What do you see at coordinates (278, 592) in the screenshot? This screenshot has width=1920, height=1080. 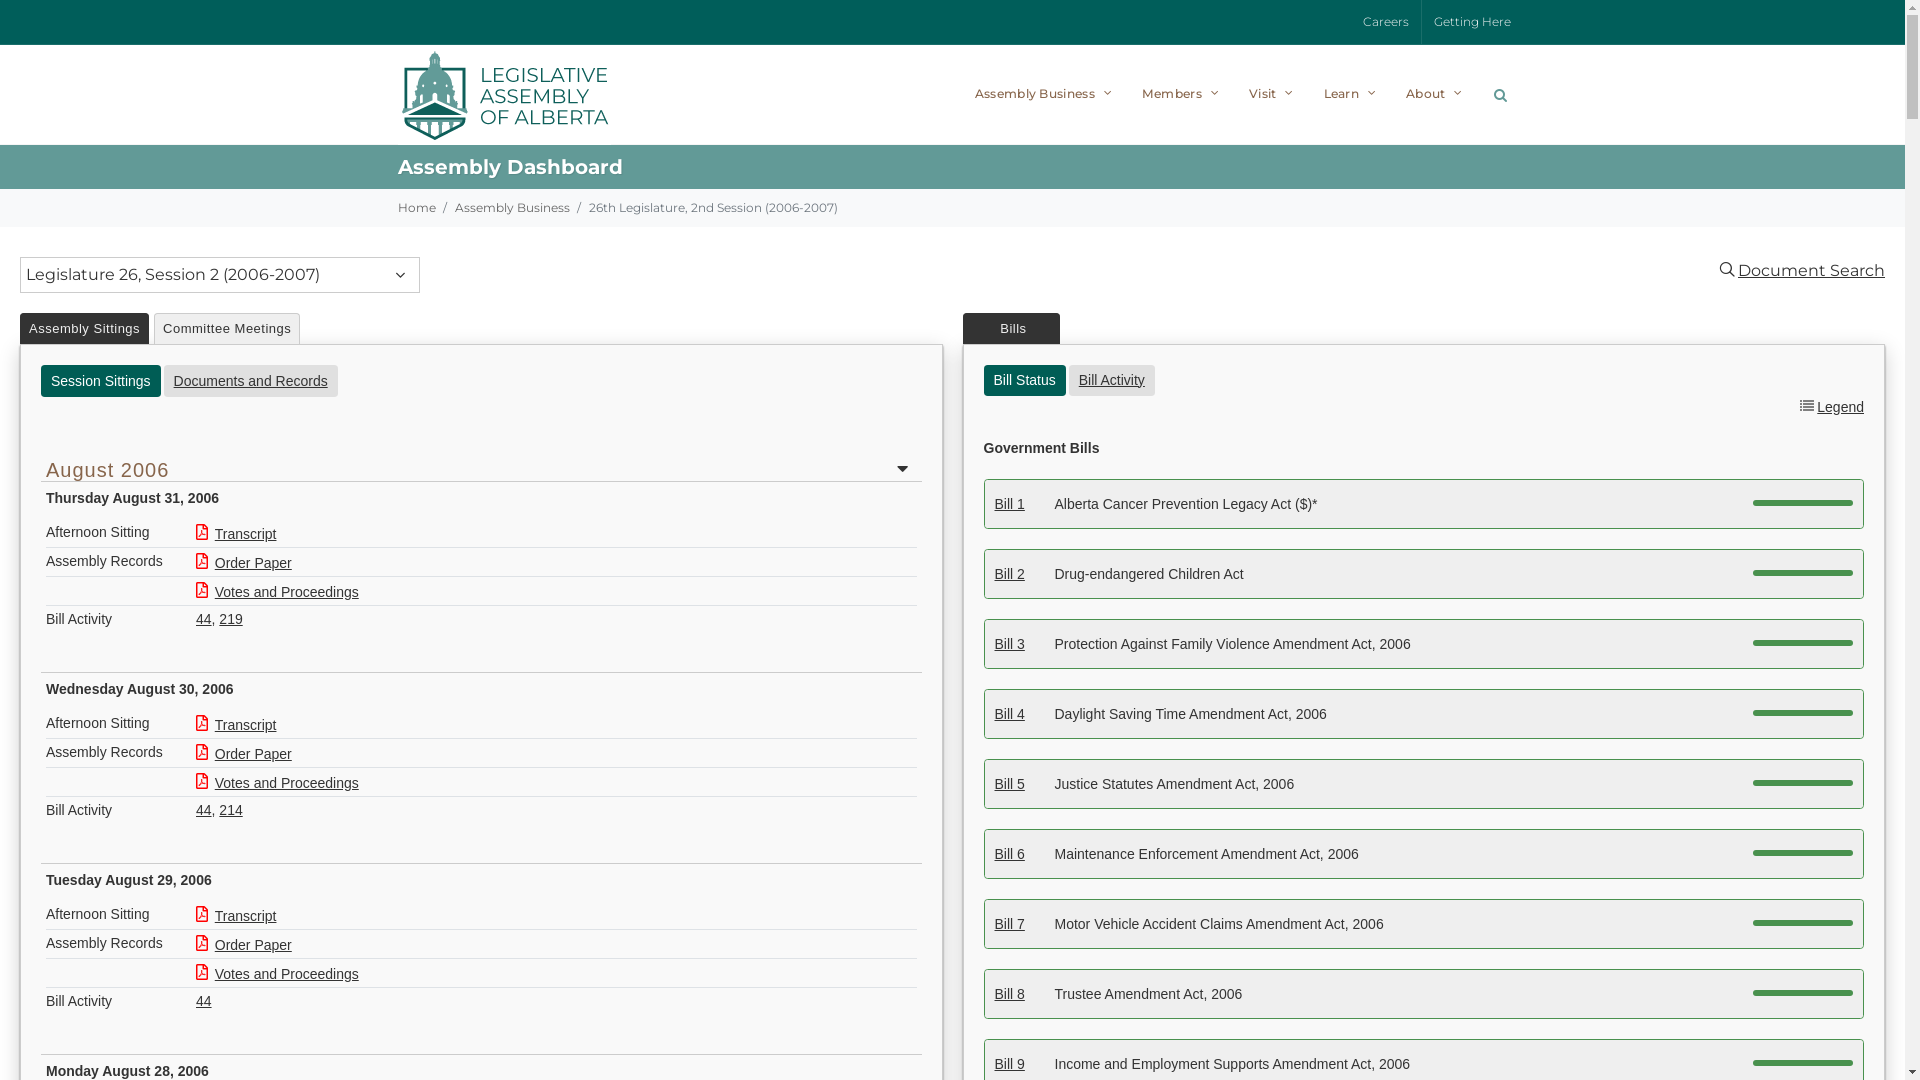 I see `Votes and Proceedings` at bounding box center [278, 592].